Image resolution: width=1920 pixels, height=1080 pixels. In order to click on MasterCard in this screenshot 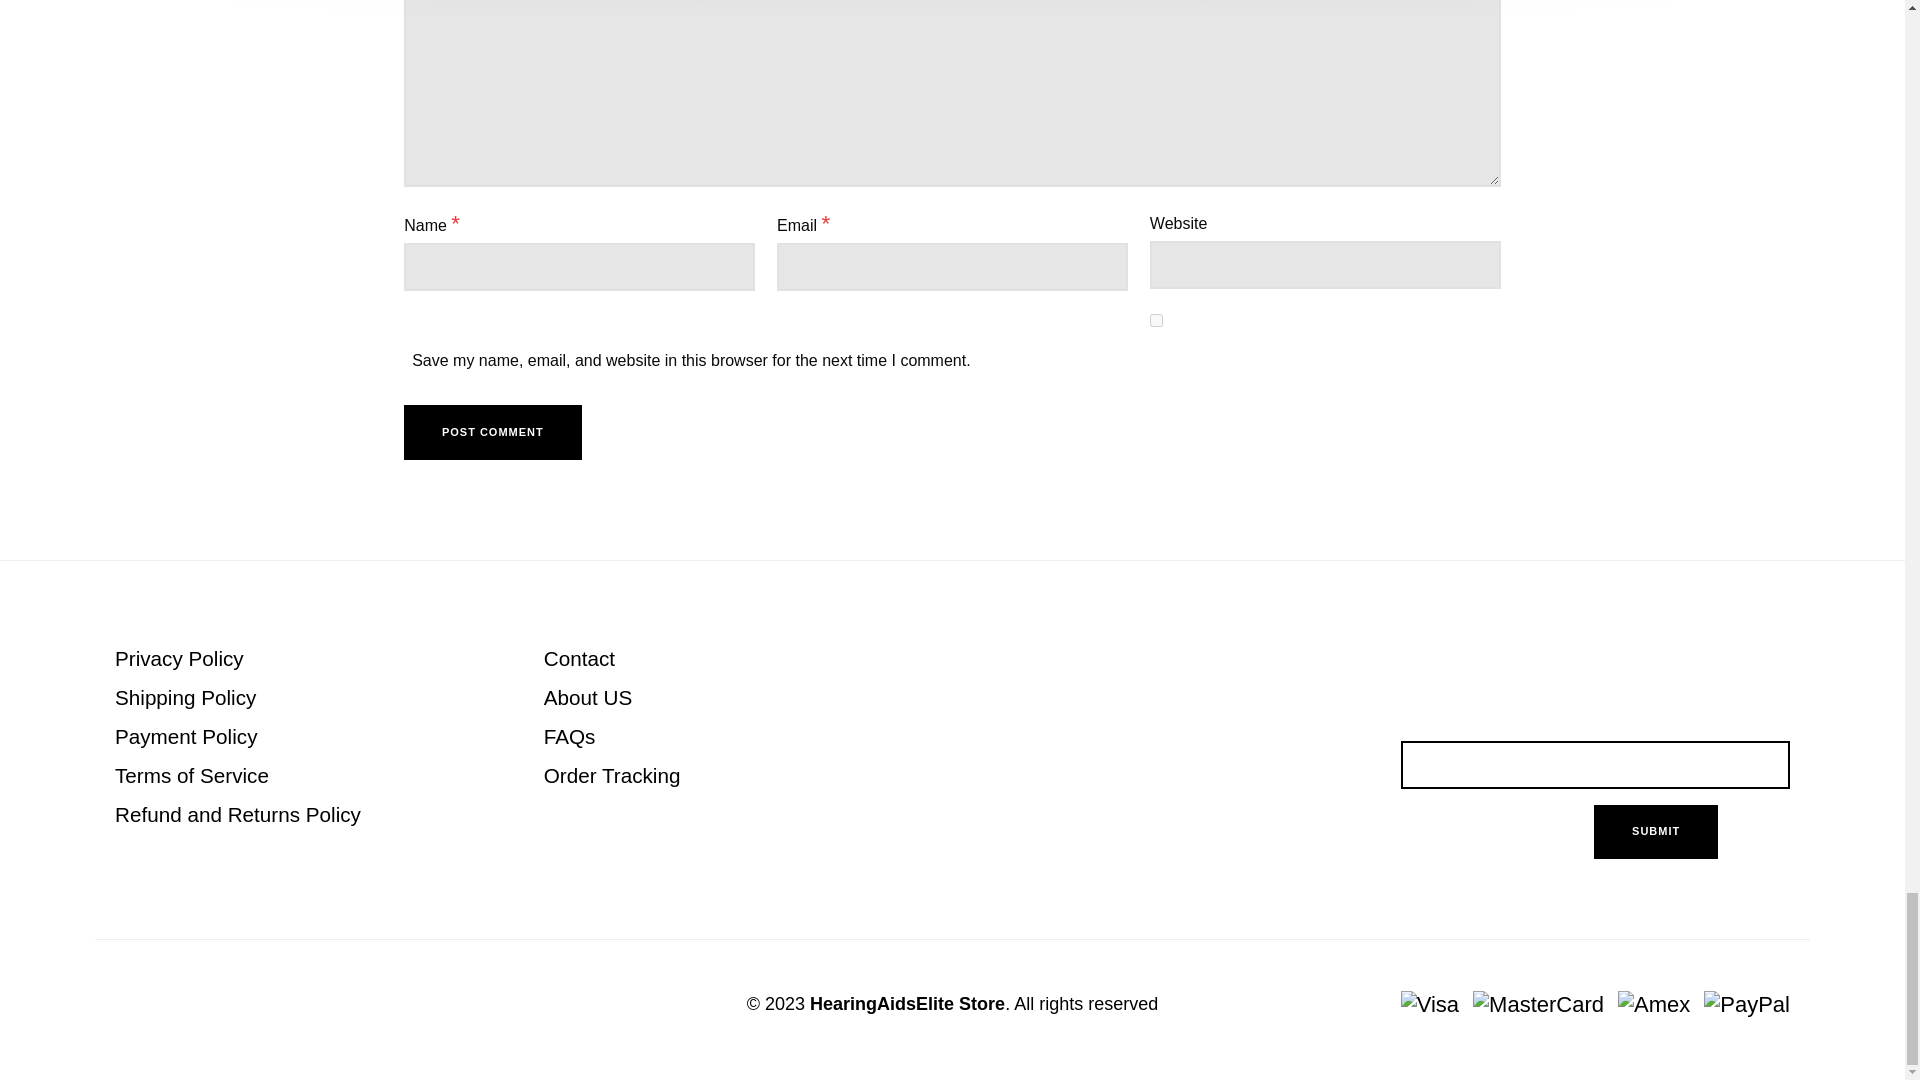, I will do `click(1531, 1005)`.